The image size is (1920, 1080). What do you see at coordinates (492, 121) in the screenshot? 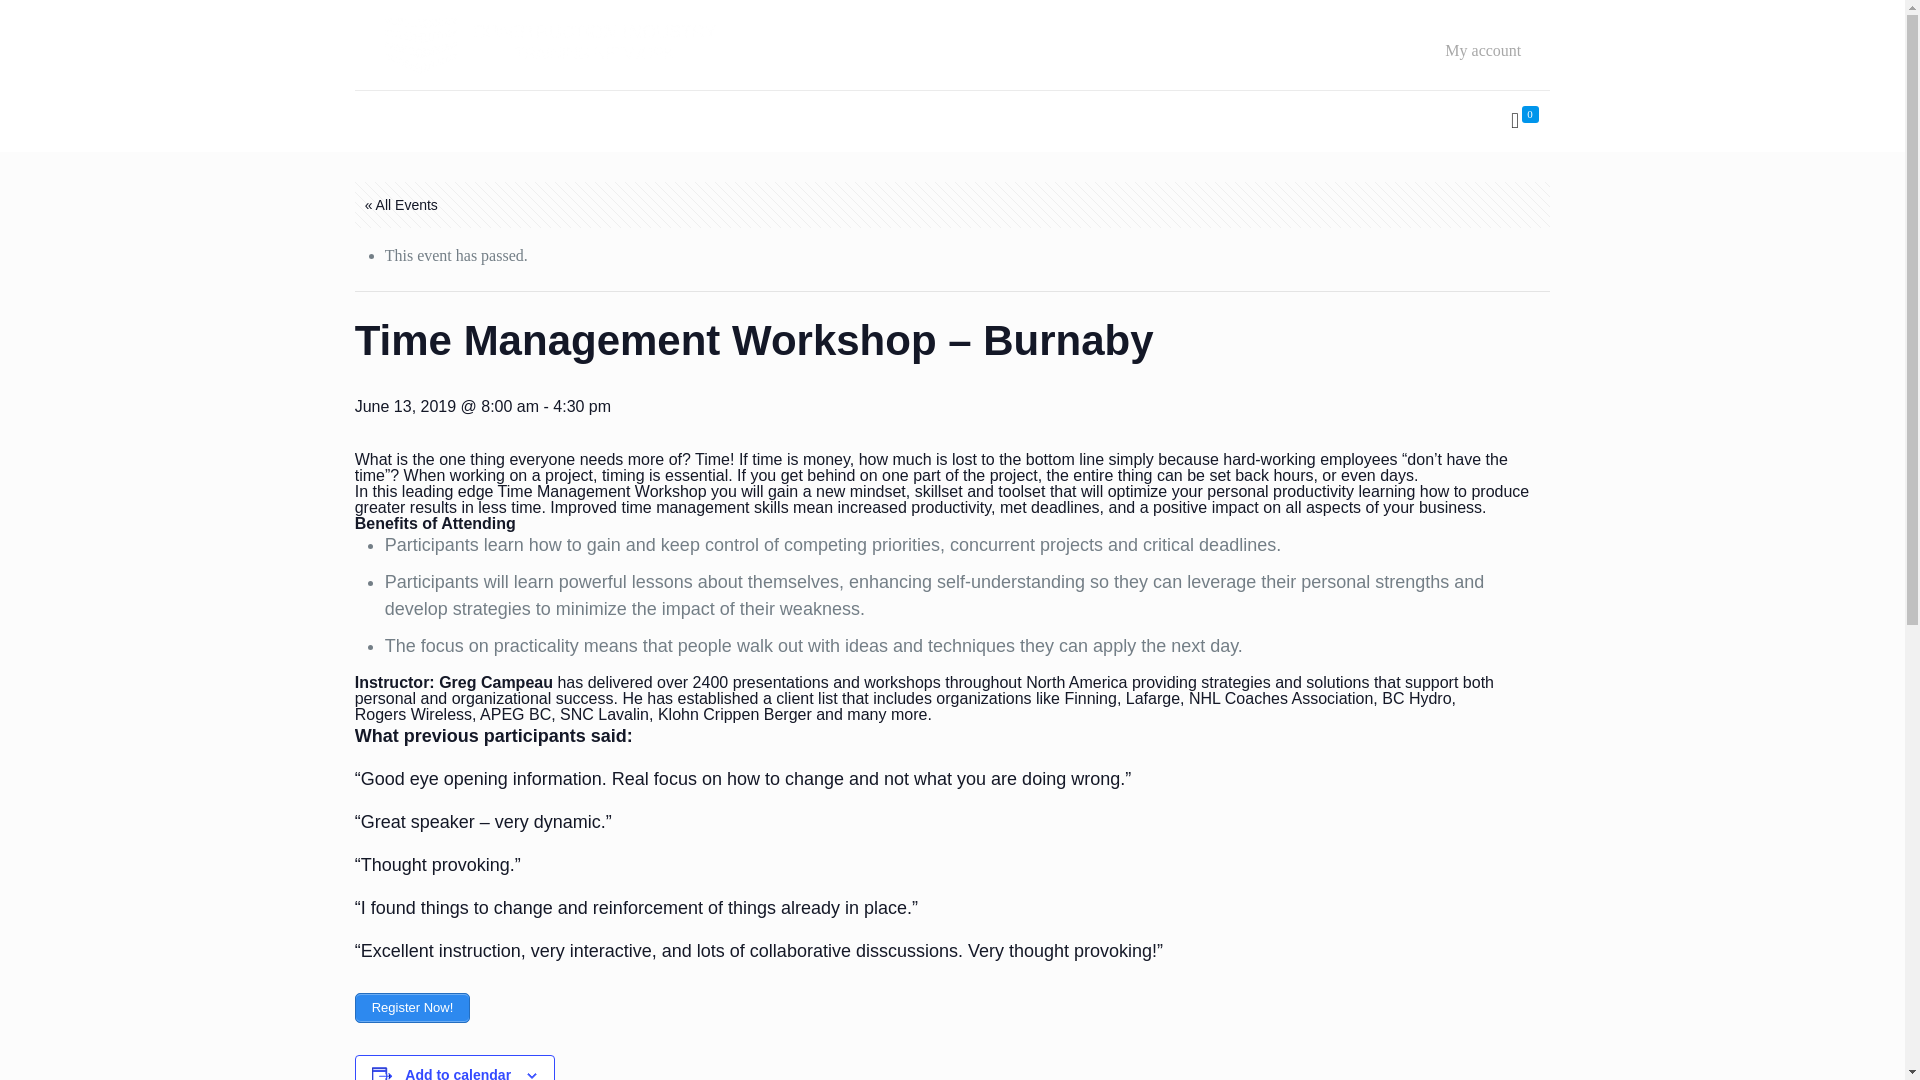
I see `About Us` at bounding box center [492, 121].